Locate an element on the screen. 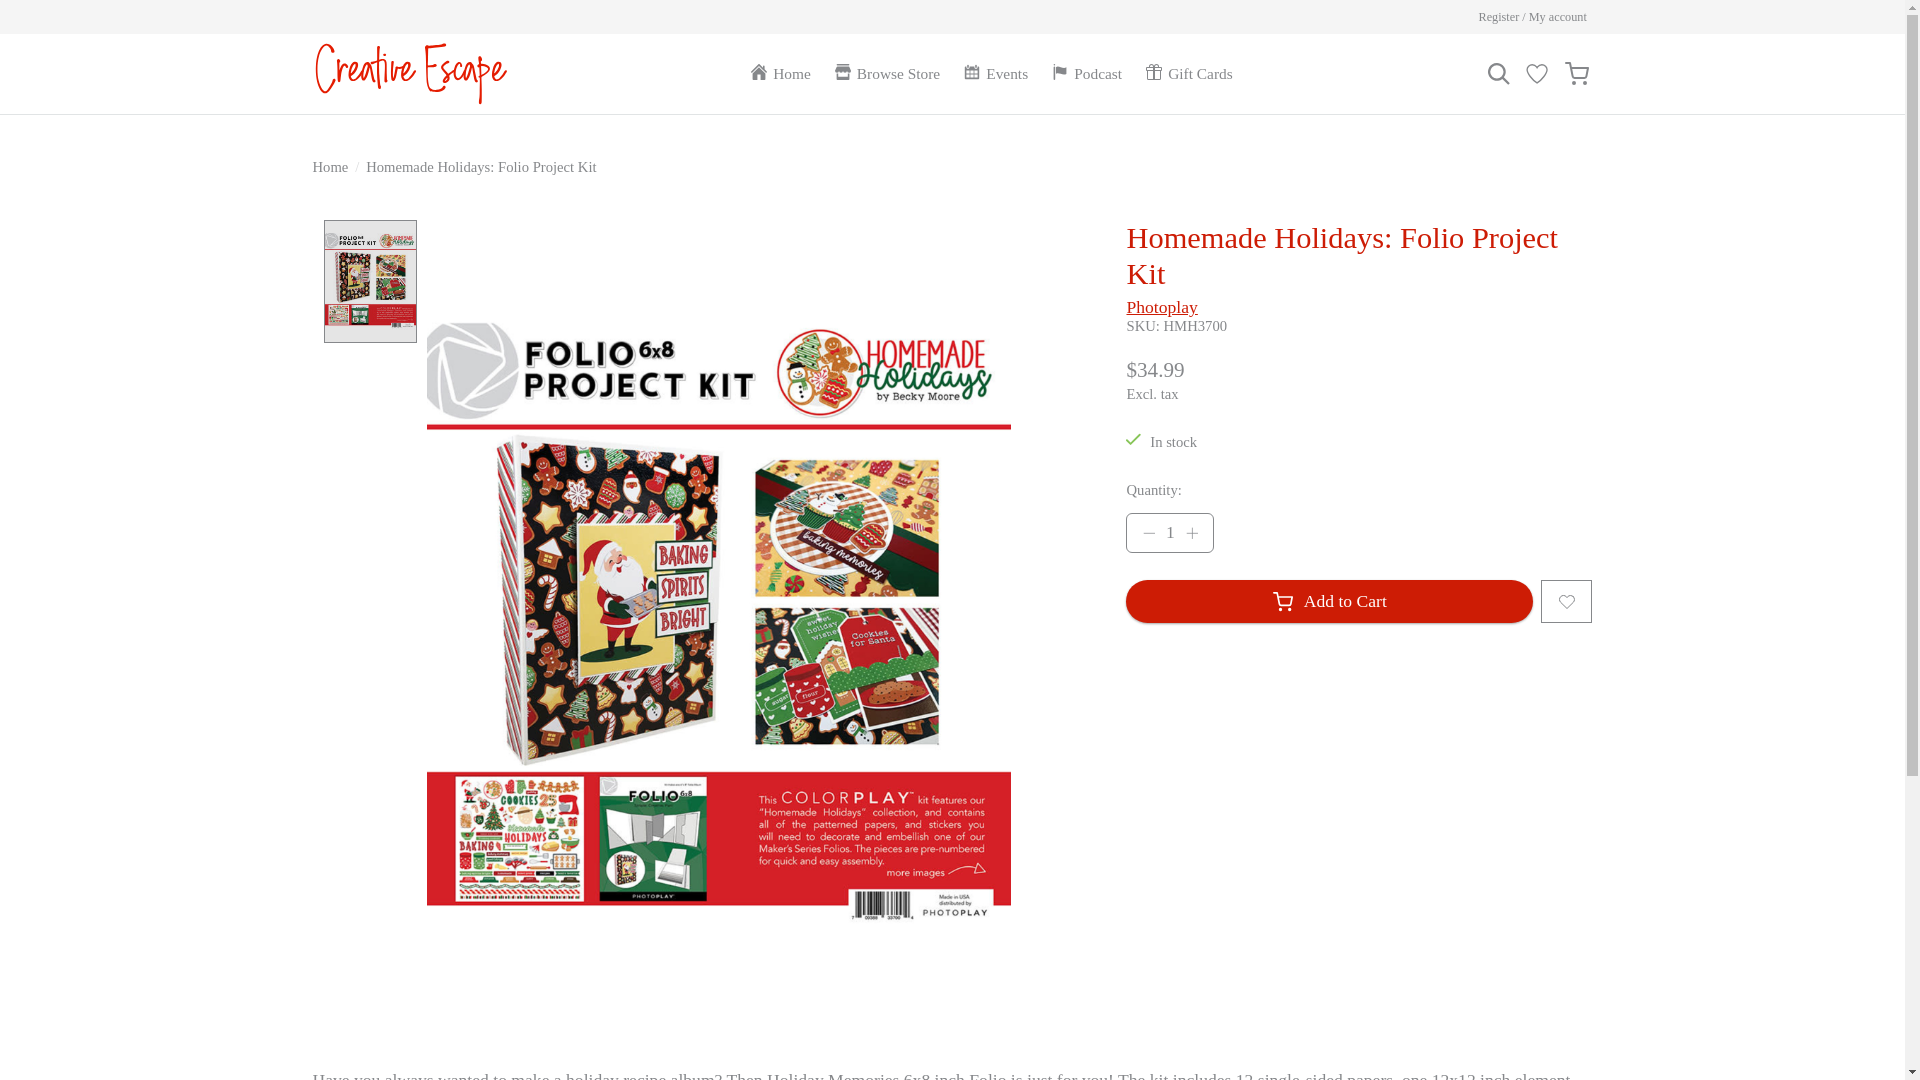 The width and height of the screenshot is (1920, 1080). 1 is located at coordinates (1169, 532).